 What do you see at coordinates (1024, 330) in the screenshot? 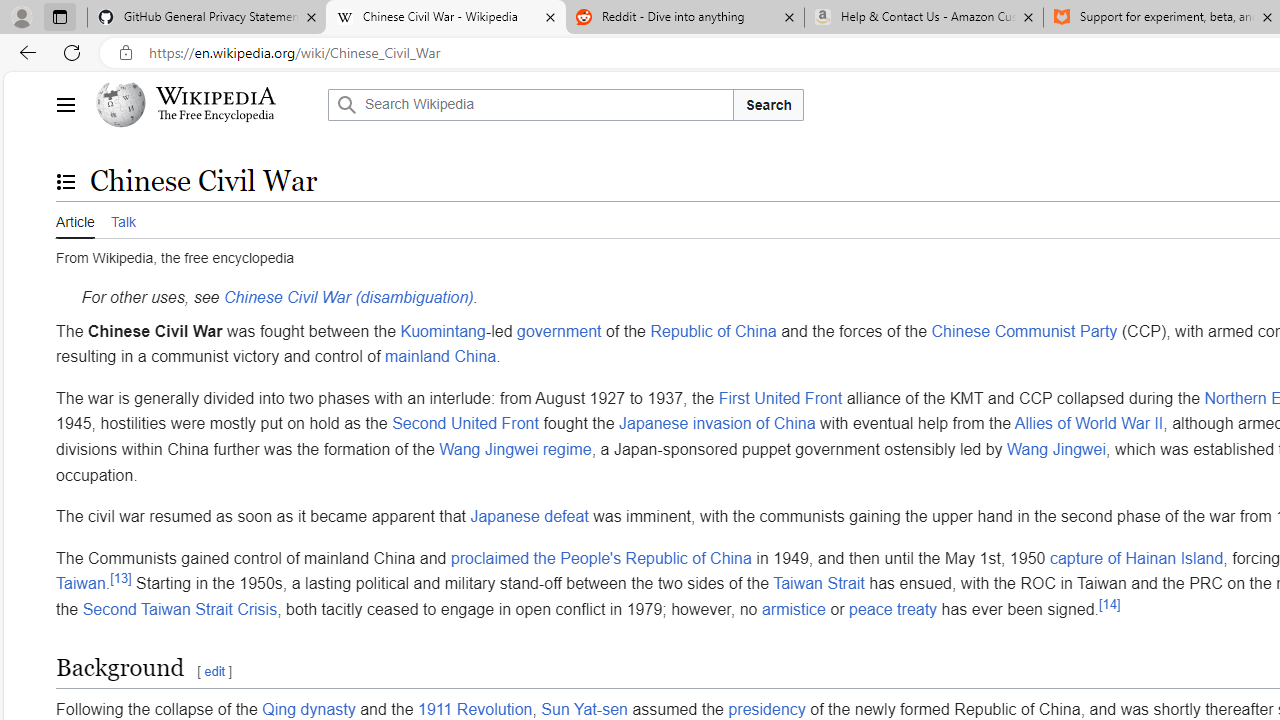
I see `Chinese Communist Party` at bounding box center [1024, 330].